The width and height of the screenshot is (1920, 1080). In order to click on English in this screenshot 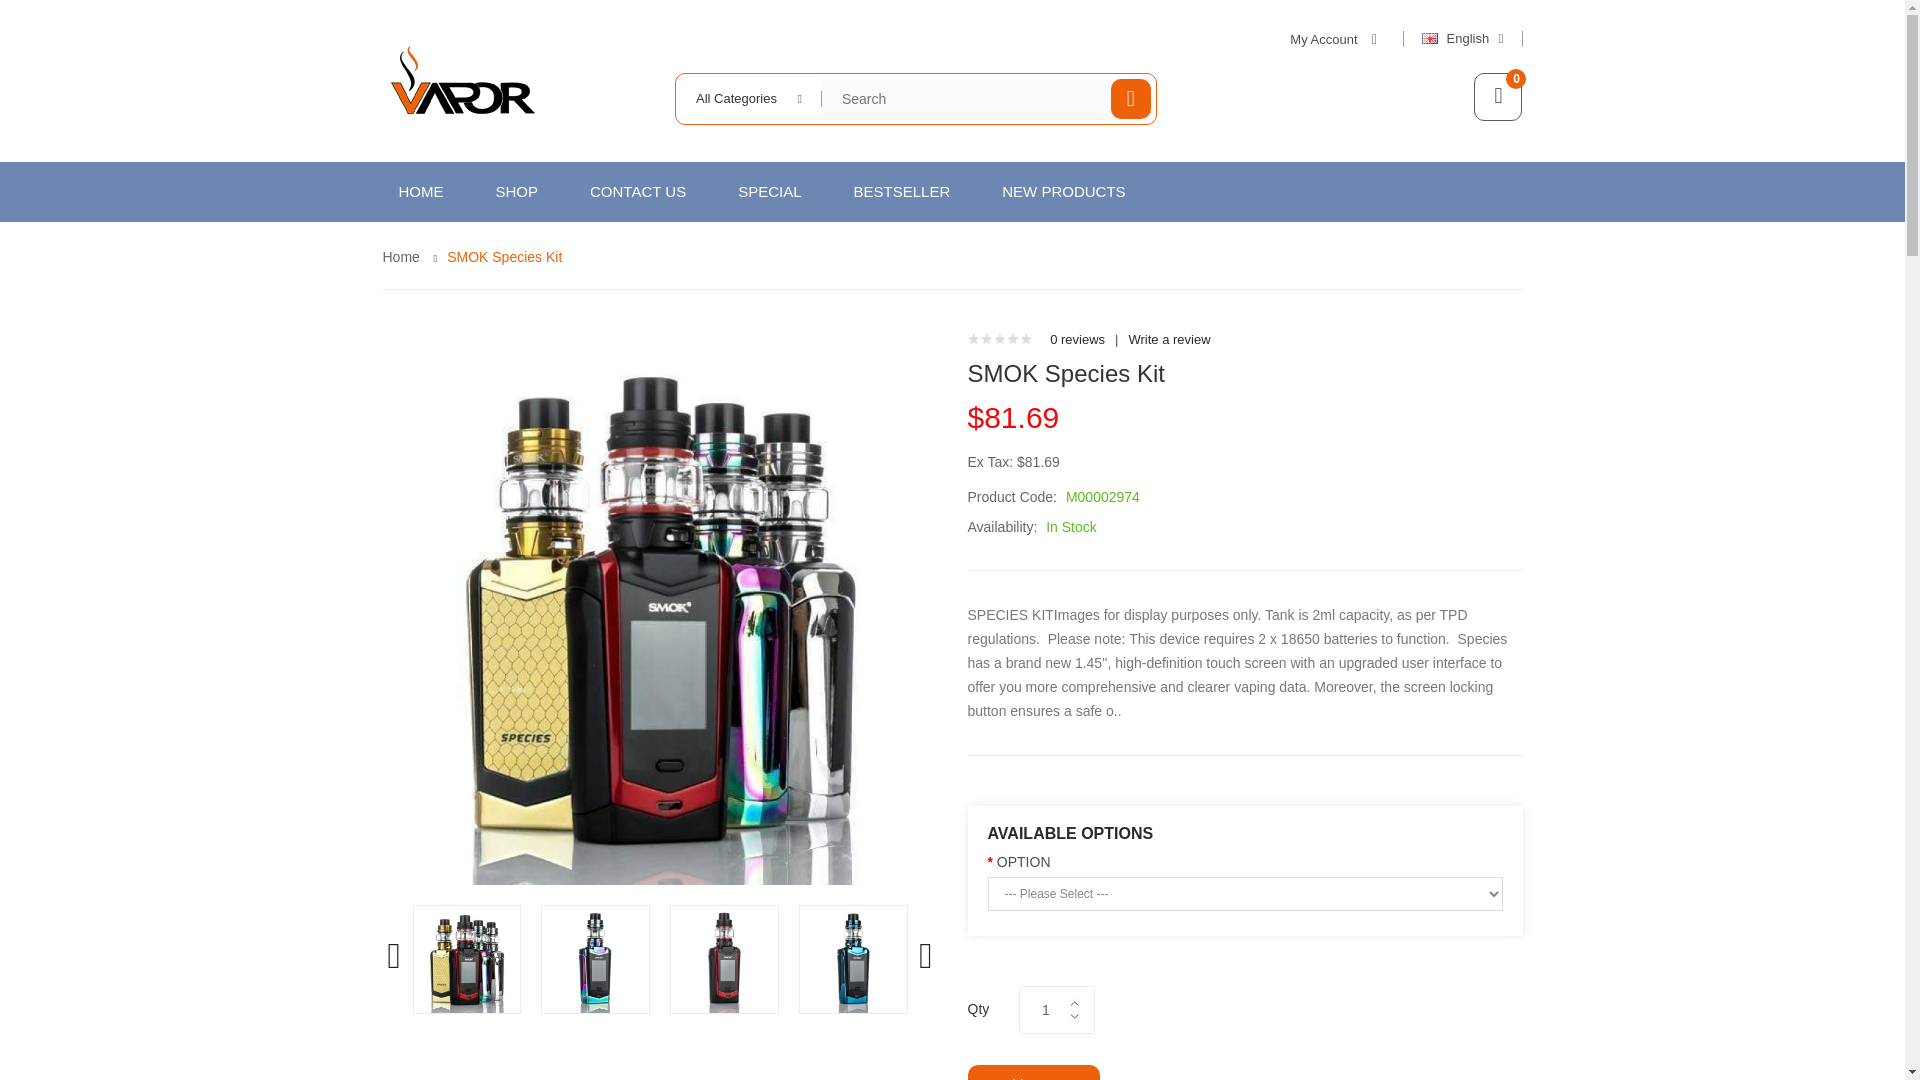, I will do `click(1472, 39)`.